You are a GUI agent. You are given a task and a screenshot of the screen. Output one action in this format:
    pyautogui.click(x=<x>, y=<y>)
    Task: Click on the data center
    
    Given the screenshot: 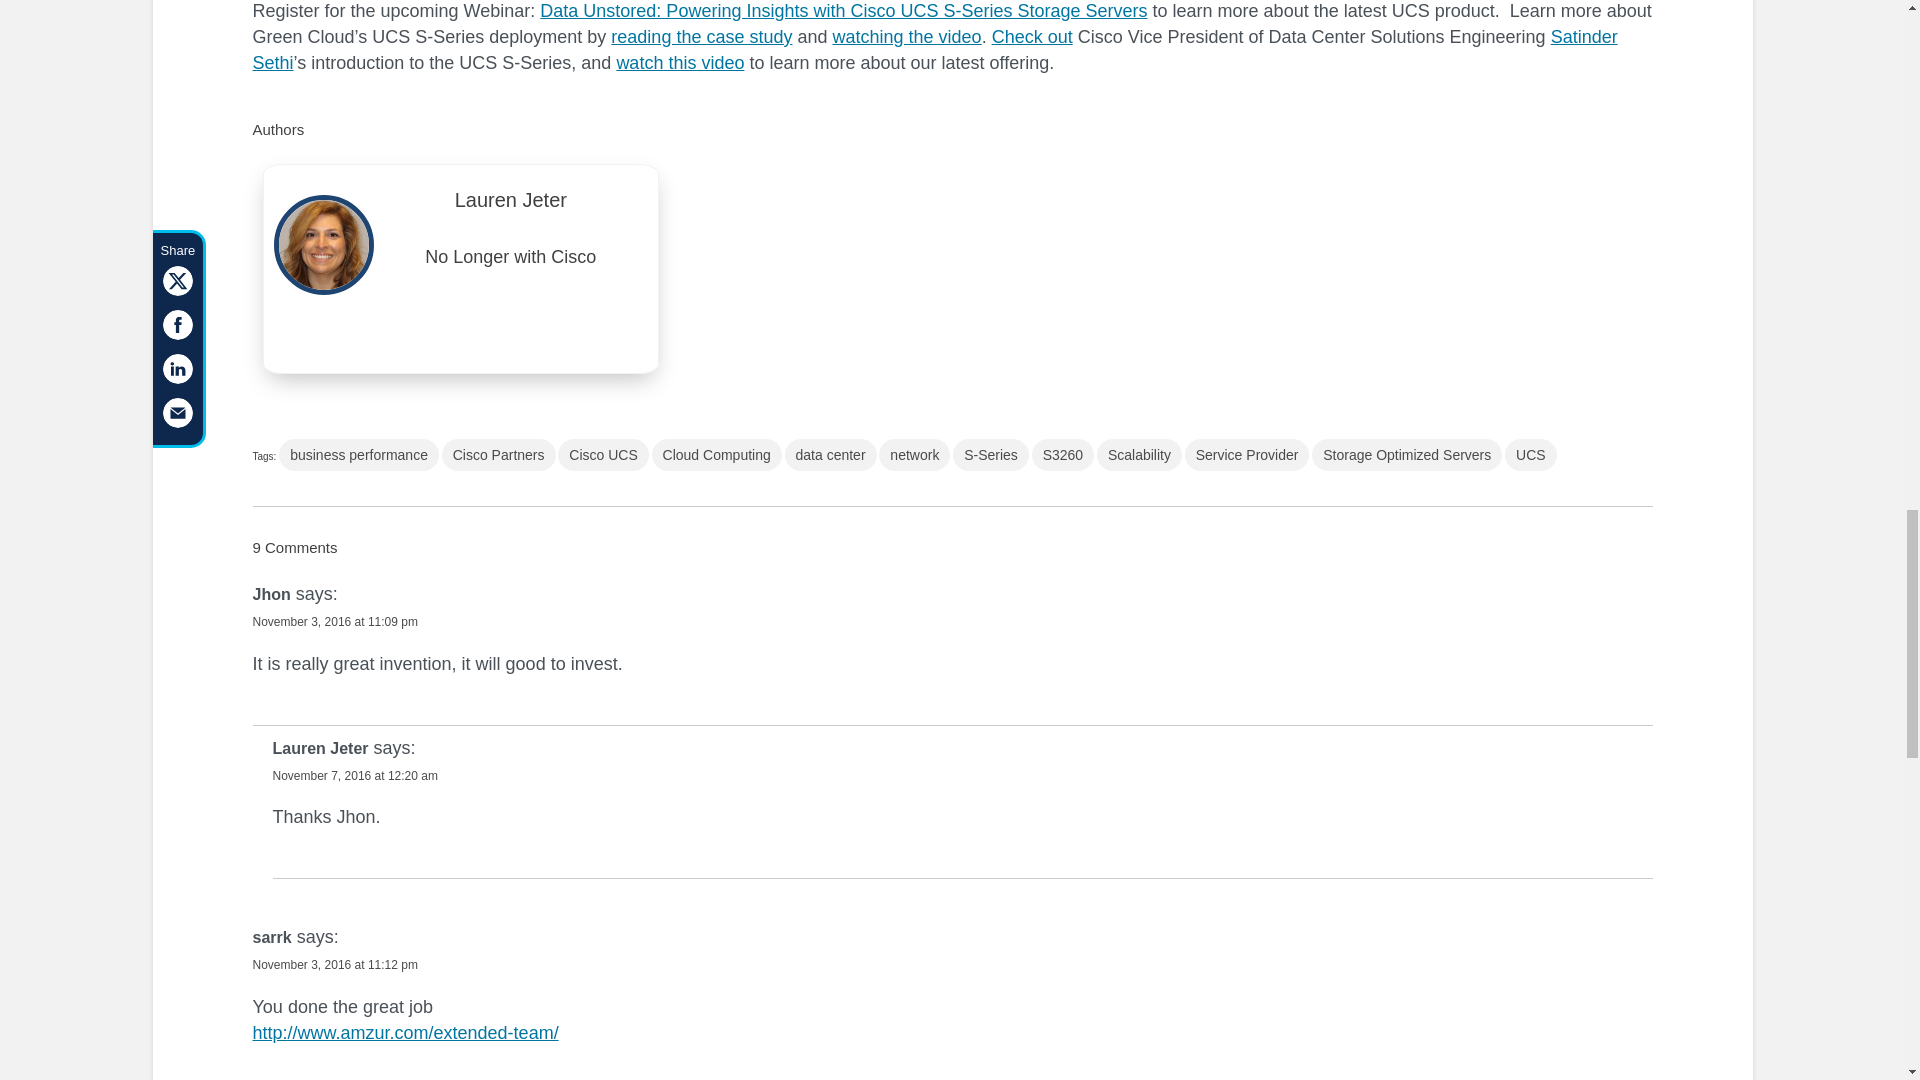 What is the action you would take?
    pyautogui.click(x=831, y=454)
    